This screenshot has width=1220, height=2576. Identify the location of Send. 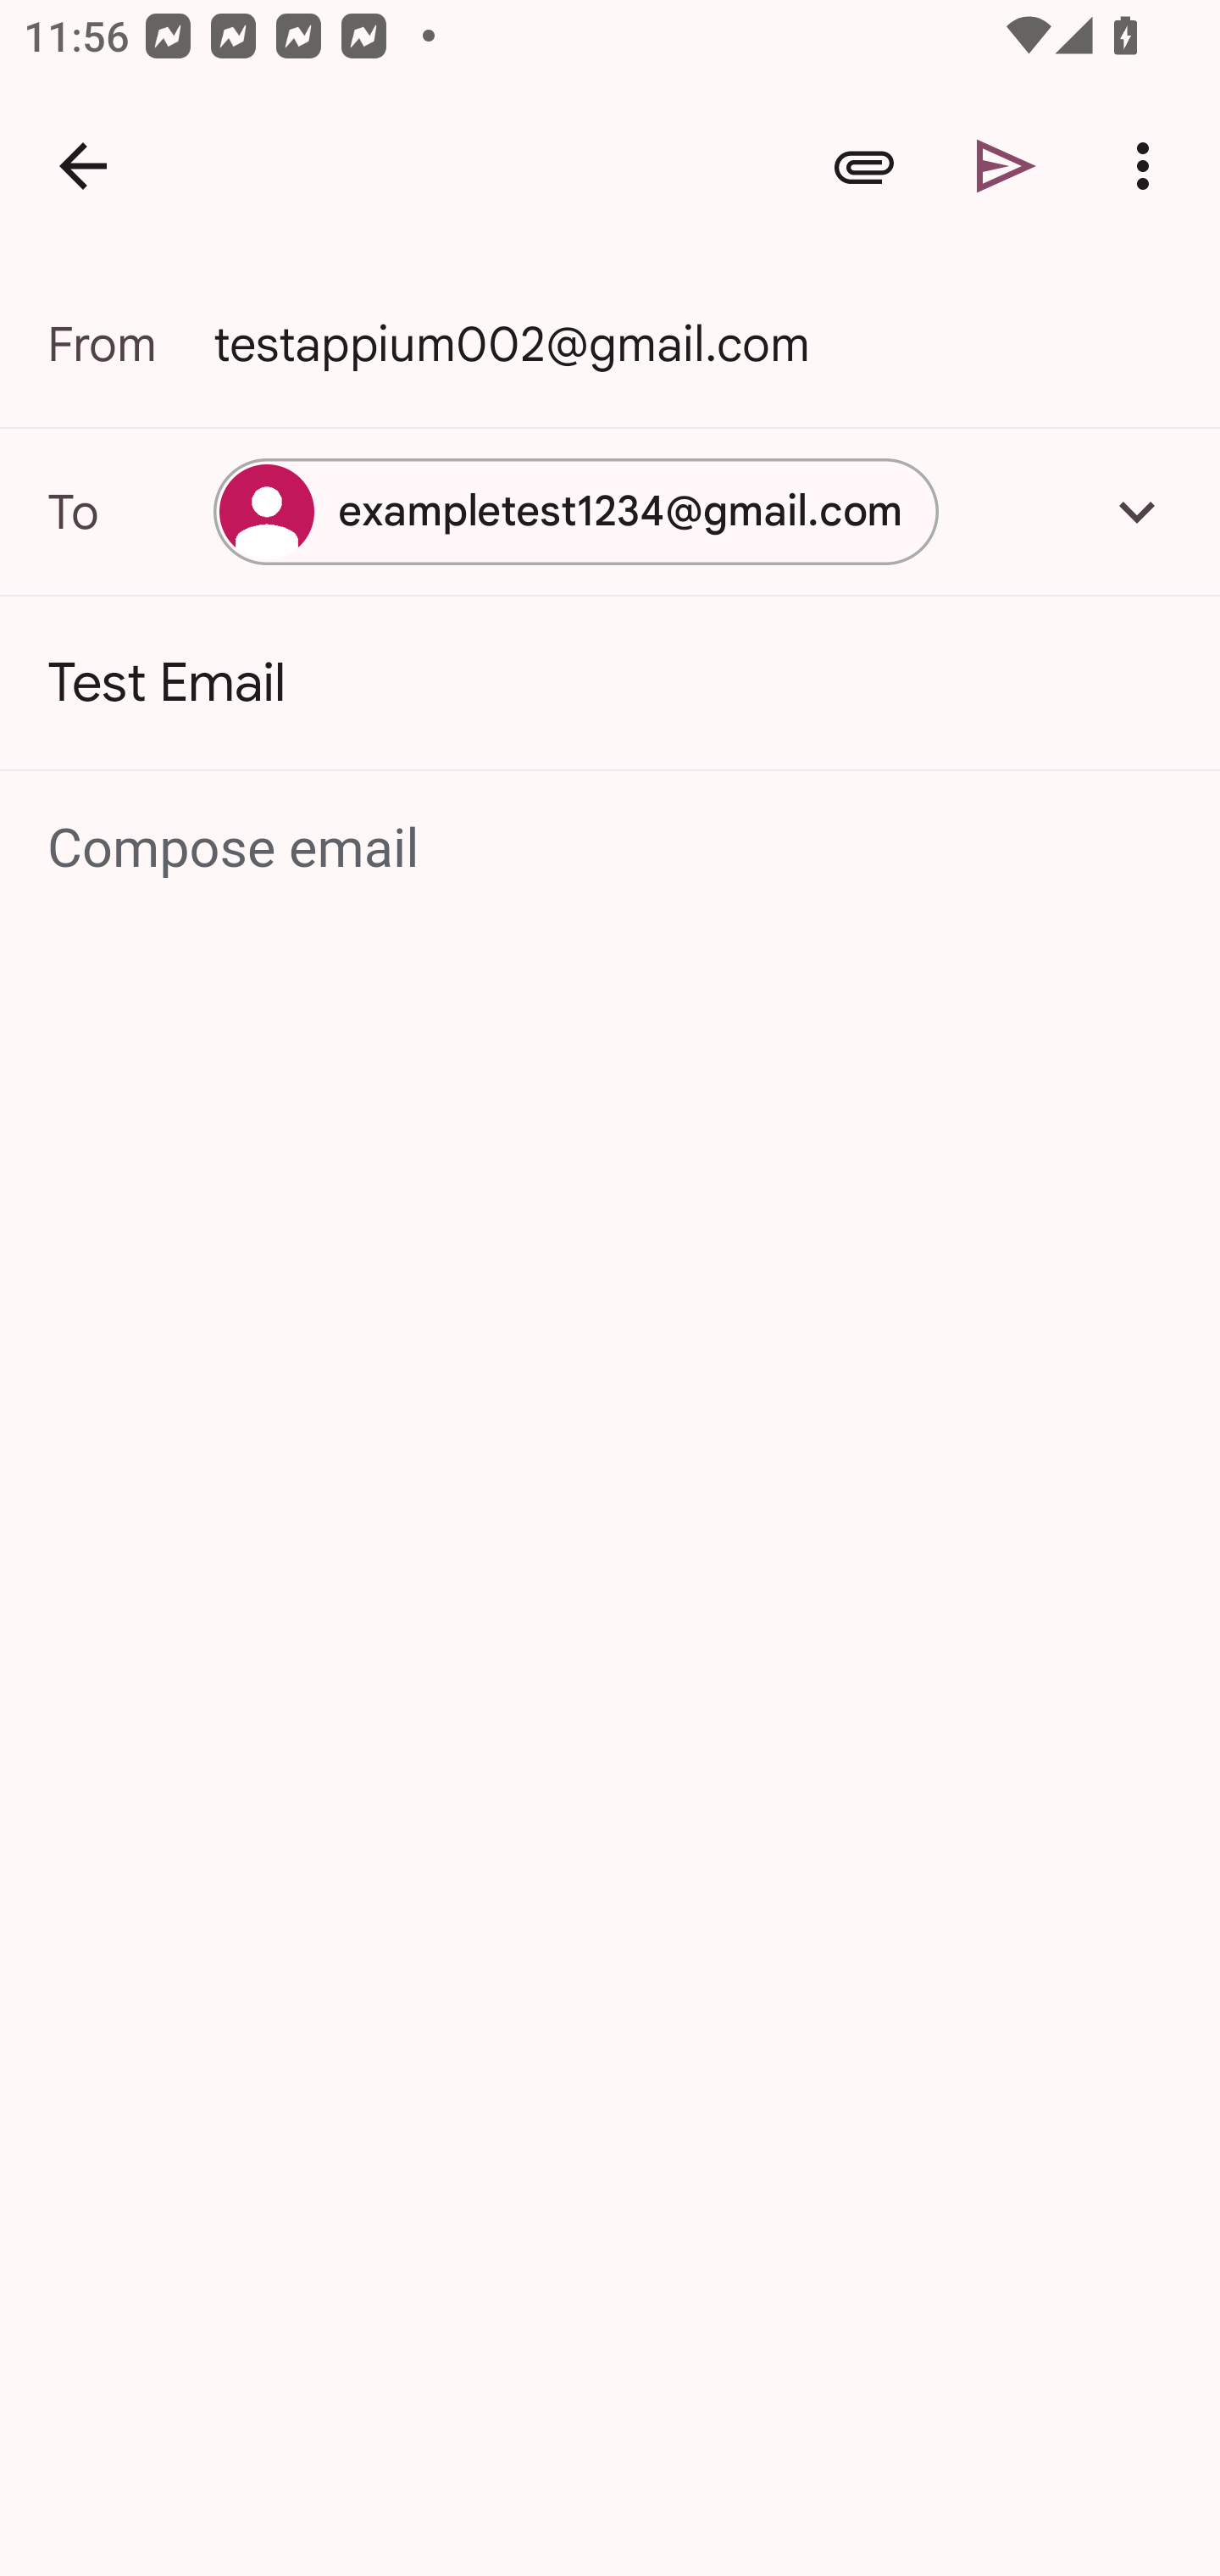
(1006, 166).